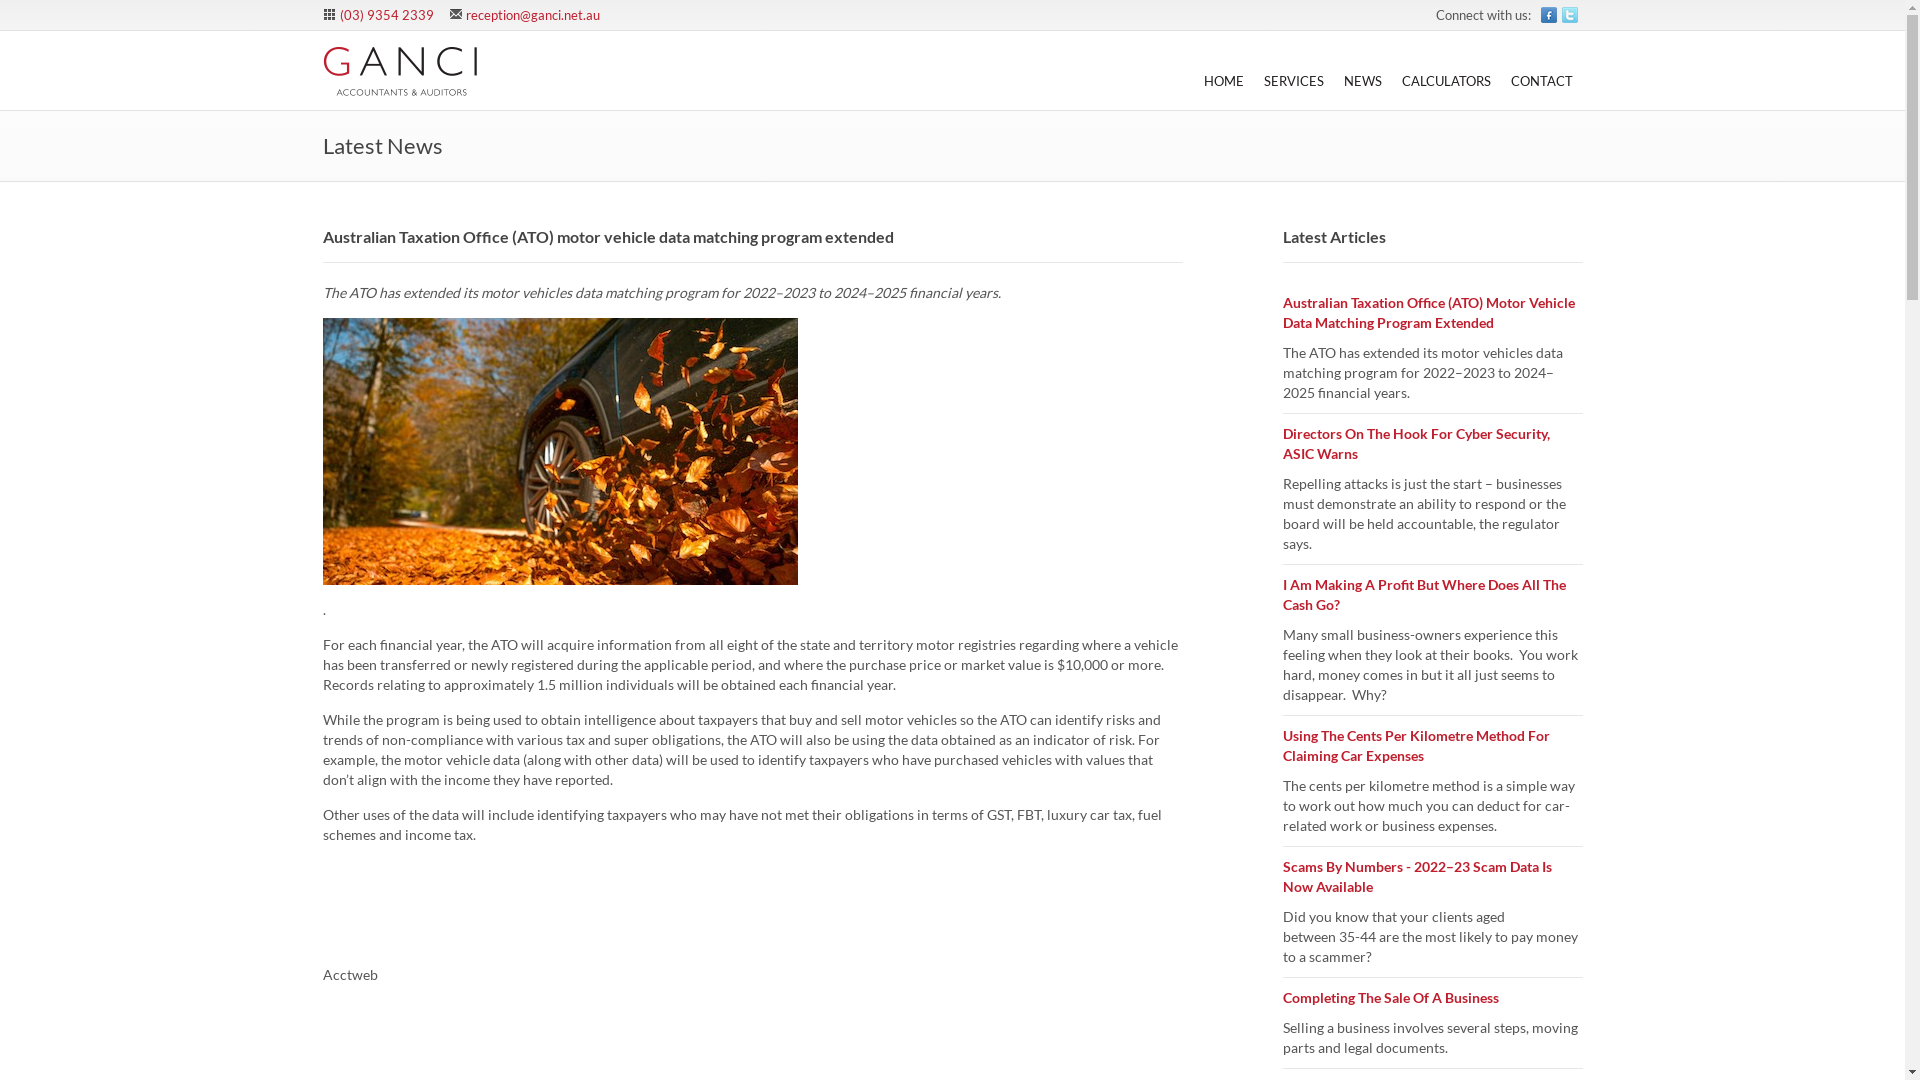  I want to click on CALCULATORS, so click(1446, 68).